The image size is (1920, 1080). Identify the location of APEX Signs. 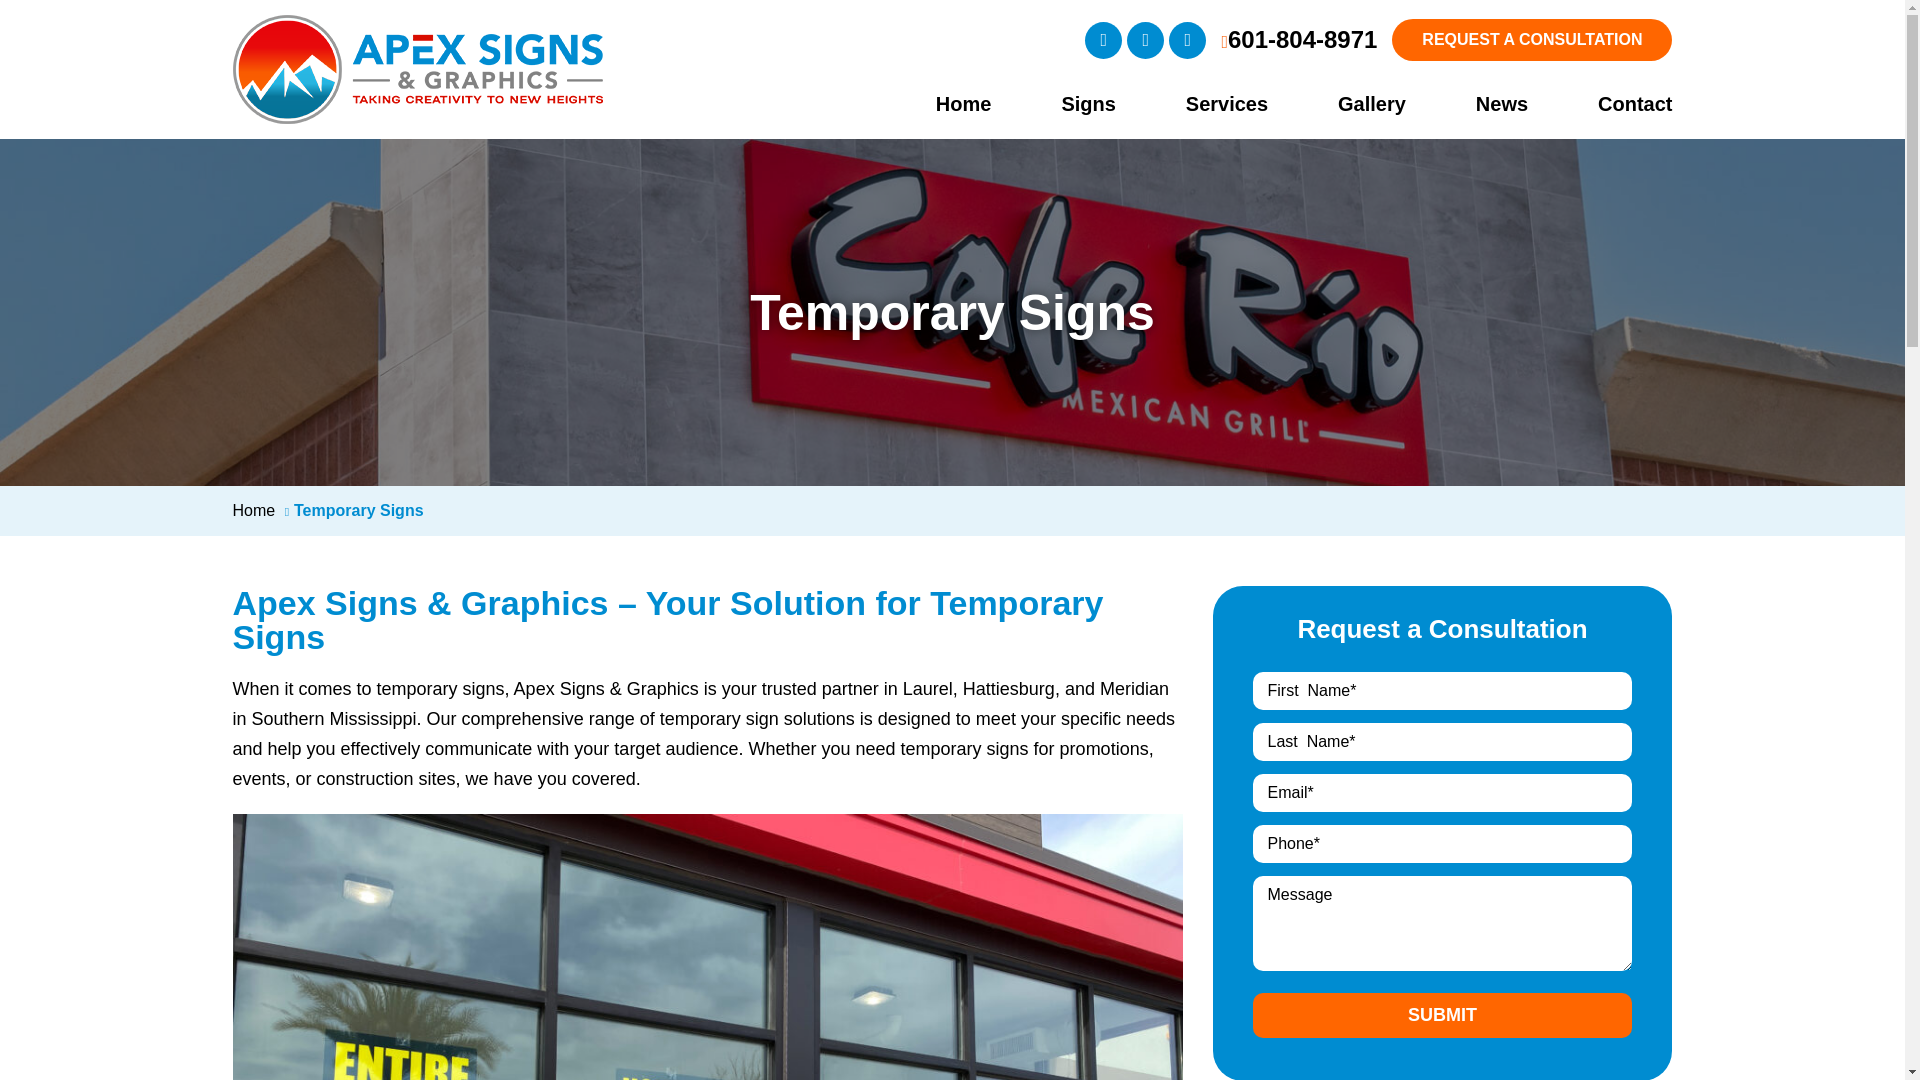
(417, 30).